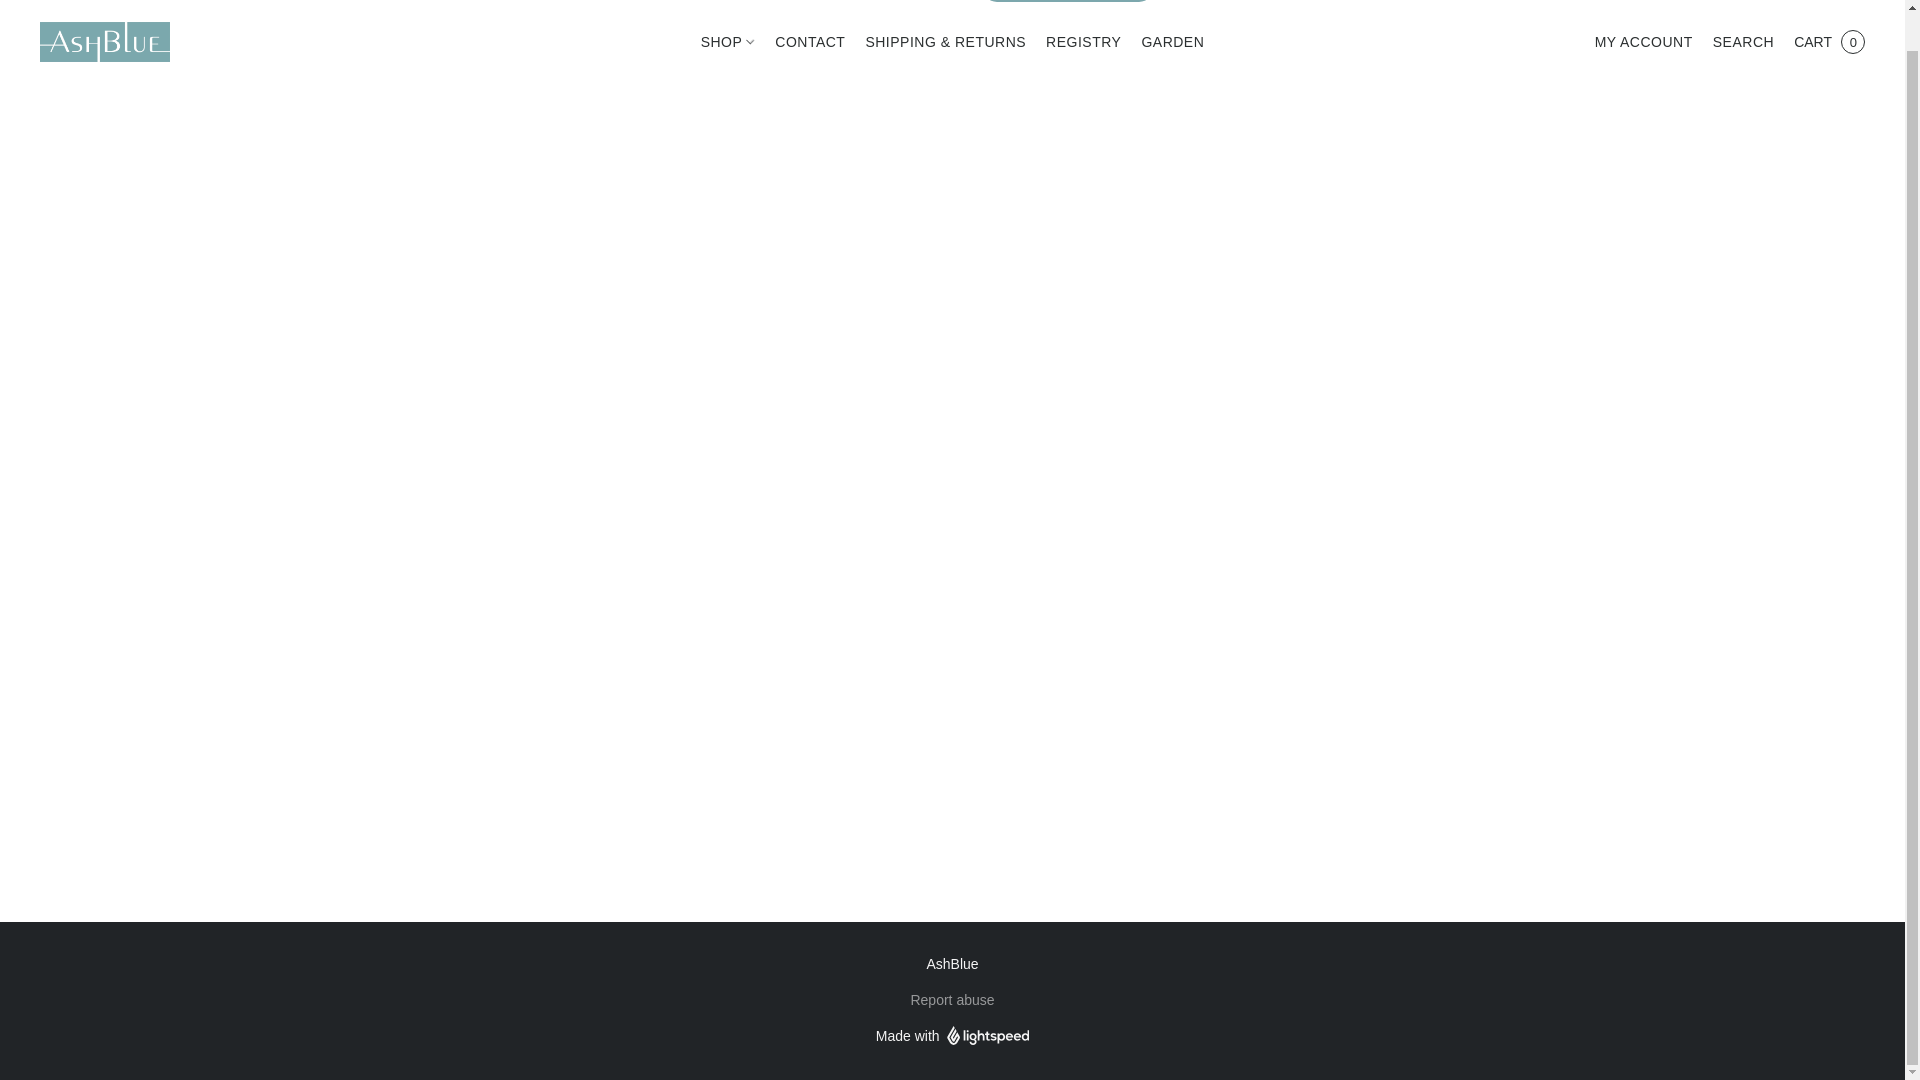 The image size is (1920, 1080). What do you see at coordinates (1644, 42) in the screenshot?
I see `MY ACCOUNT` at bounding box center [1644, 42].